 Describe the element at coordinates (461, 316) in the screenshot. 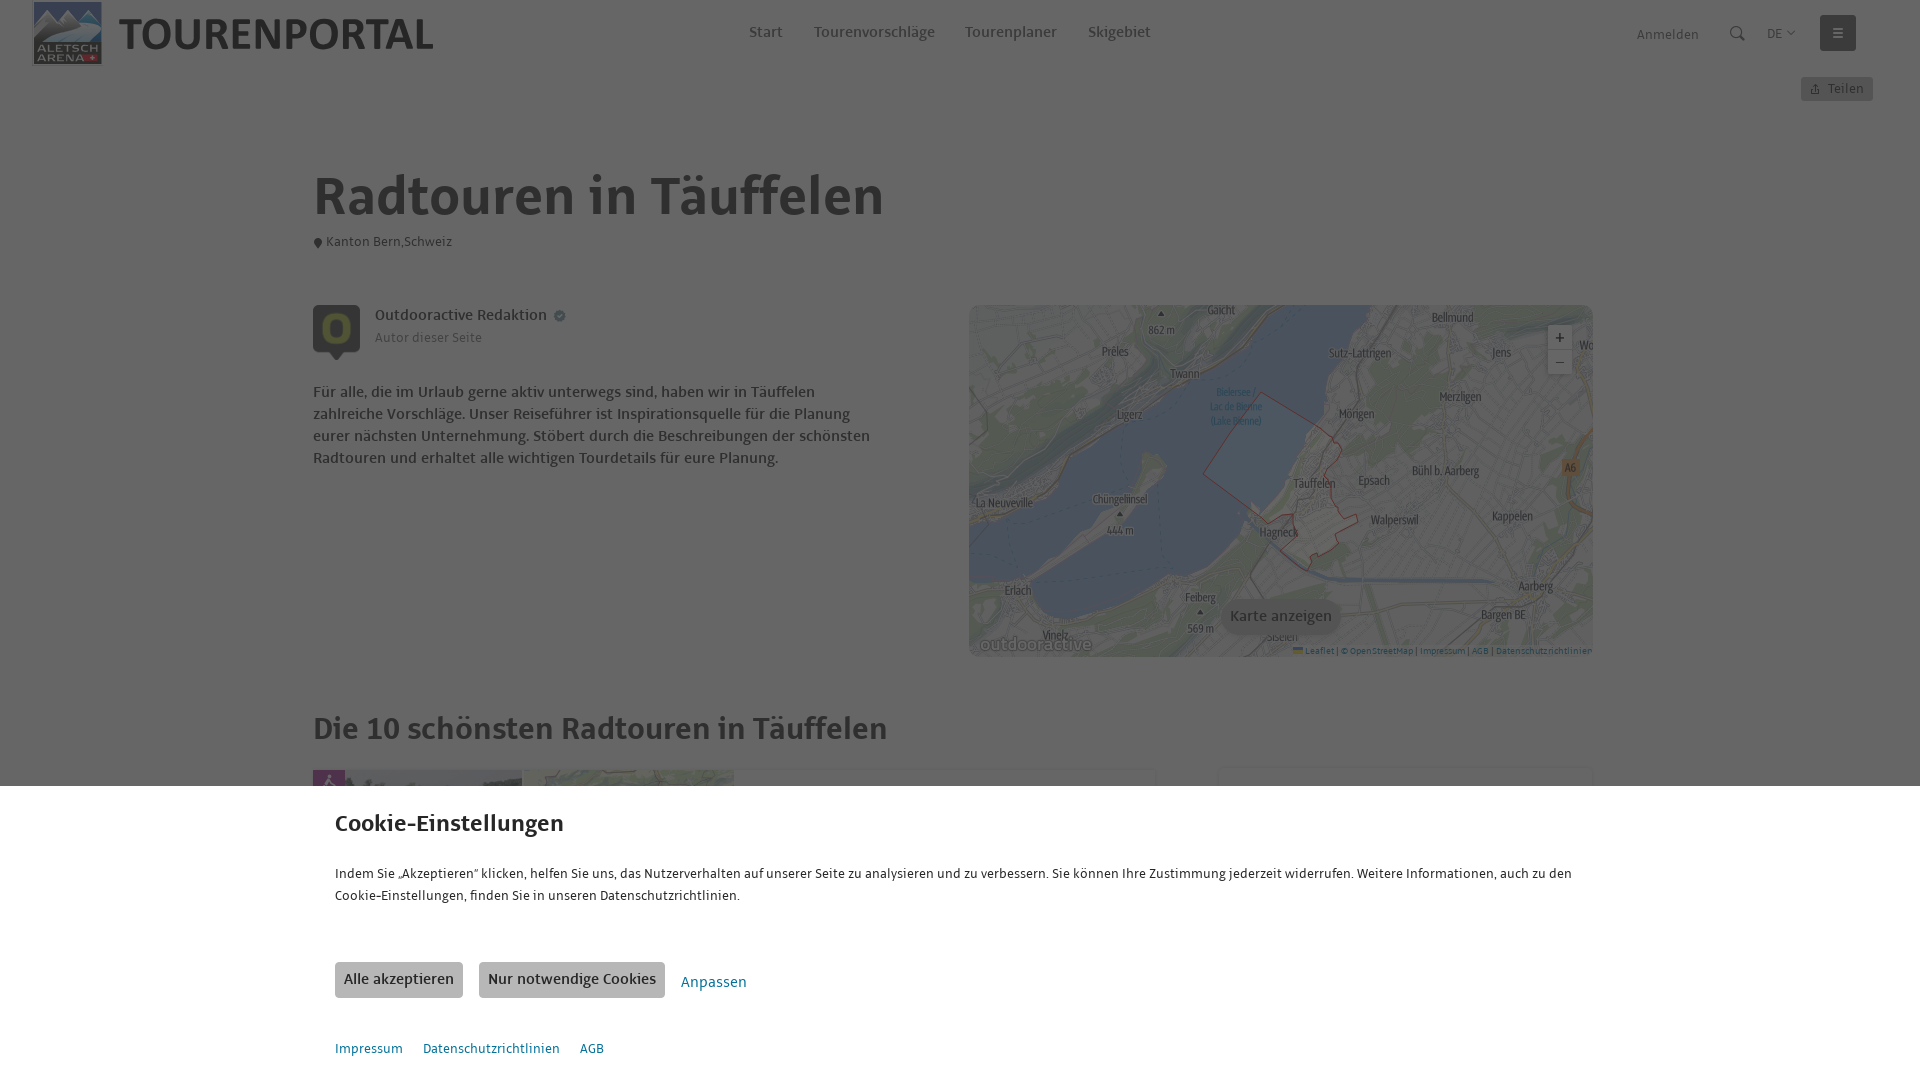

I see `Outdooractive Redaktion` at that location.